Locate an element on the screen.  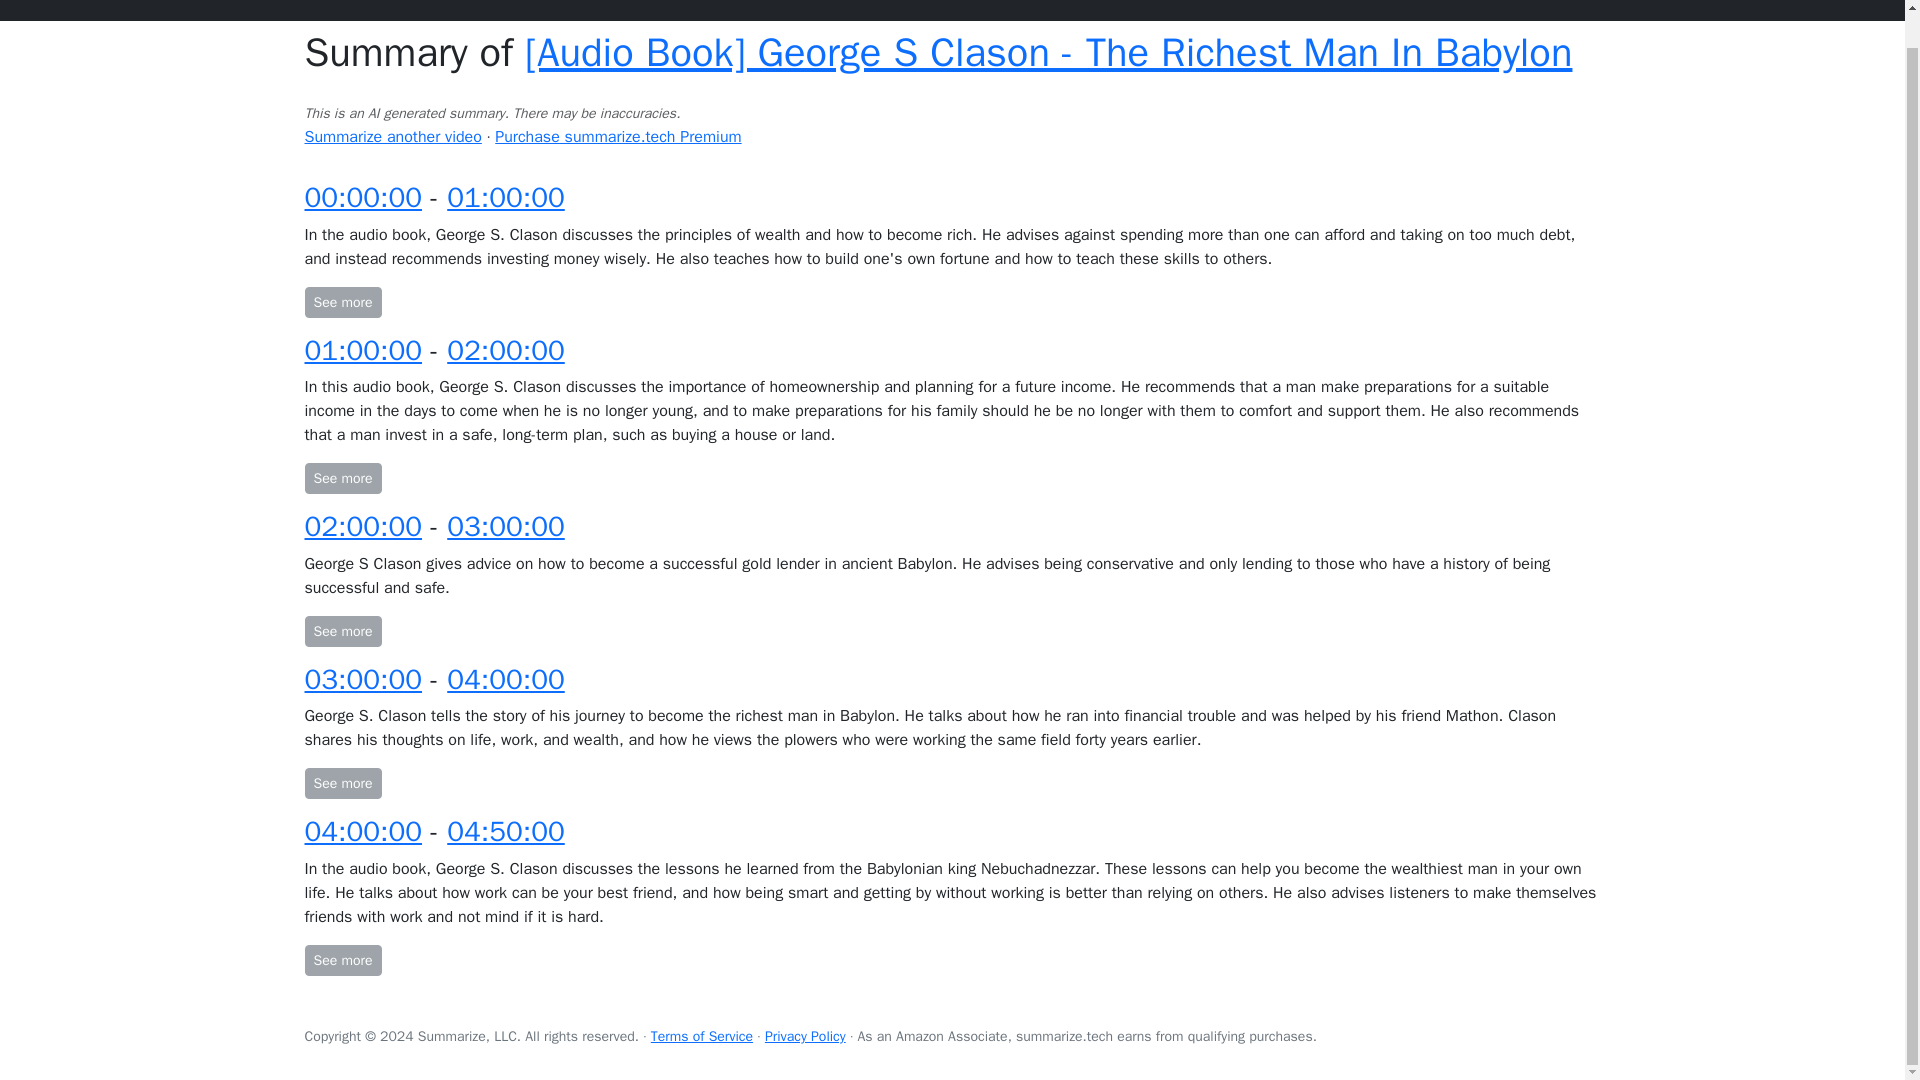
00:00:00 is located at coordinates (362, 197).